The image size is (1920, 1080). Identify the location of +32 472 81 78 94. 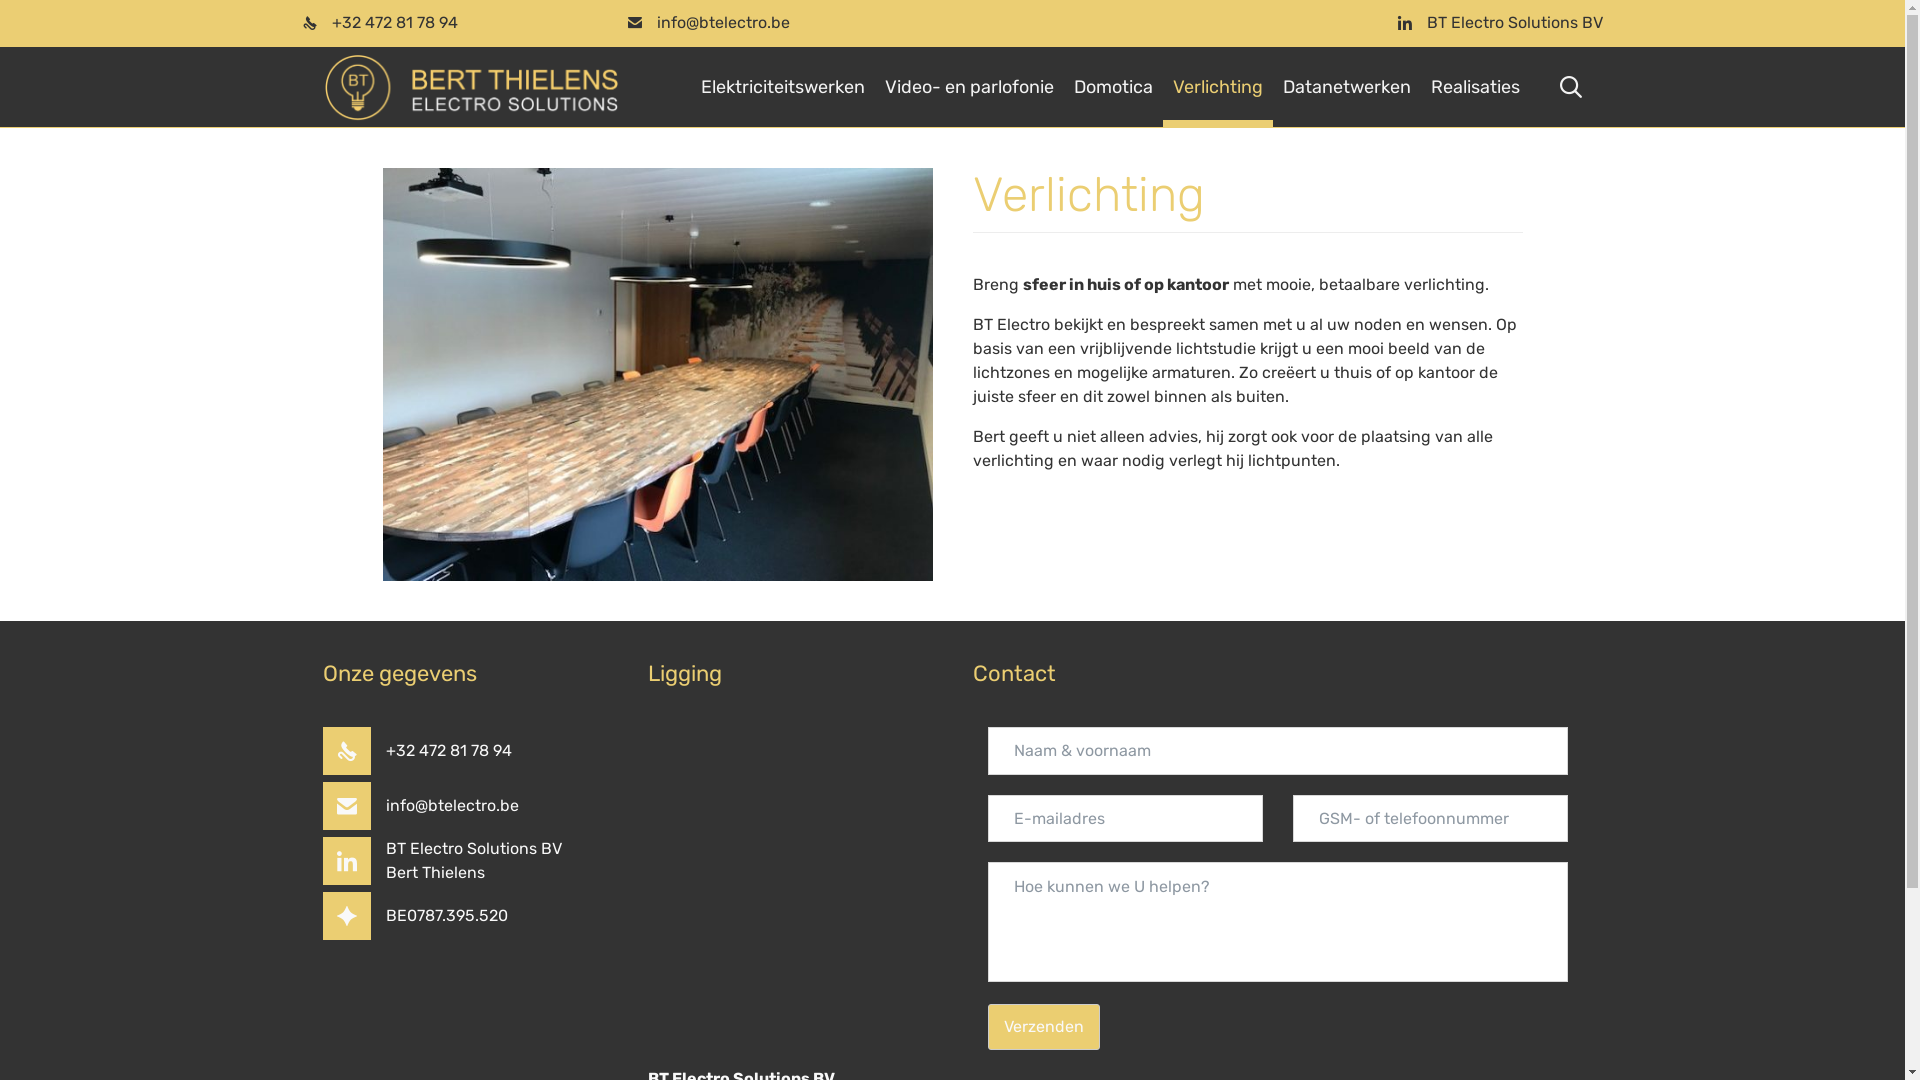
(449, 751).